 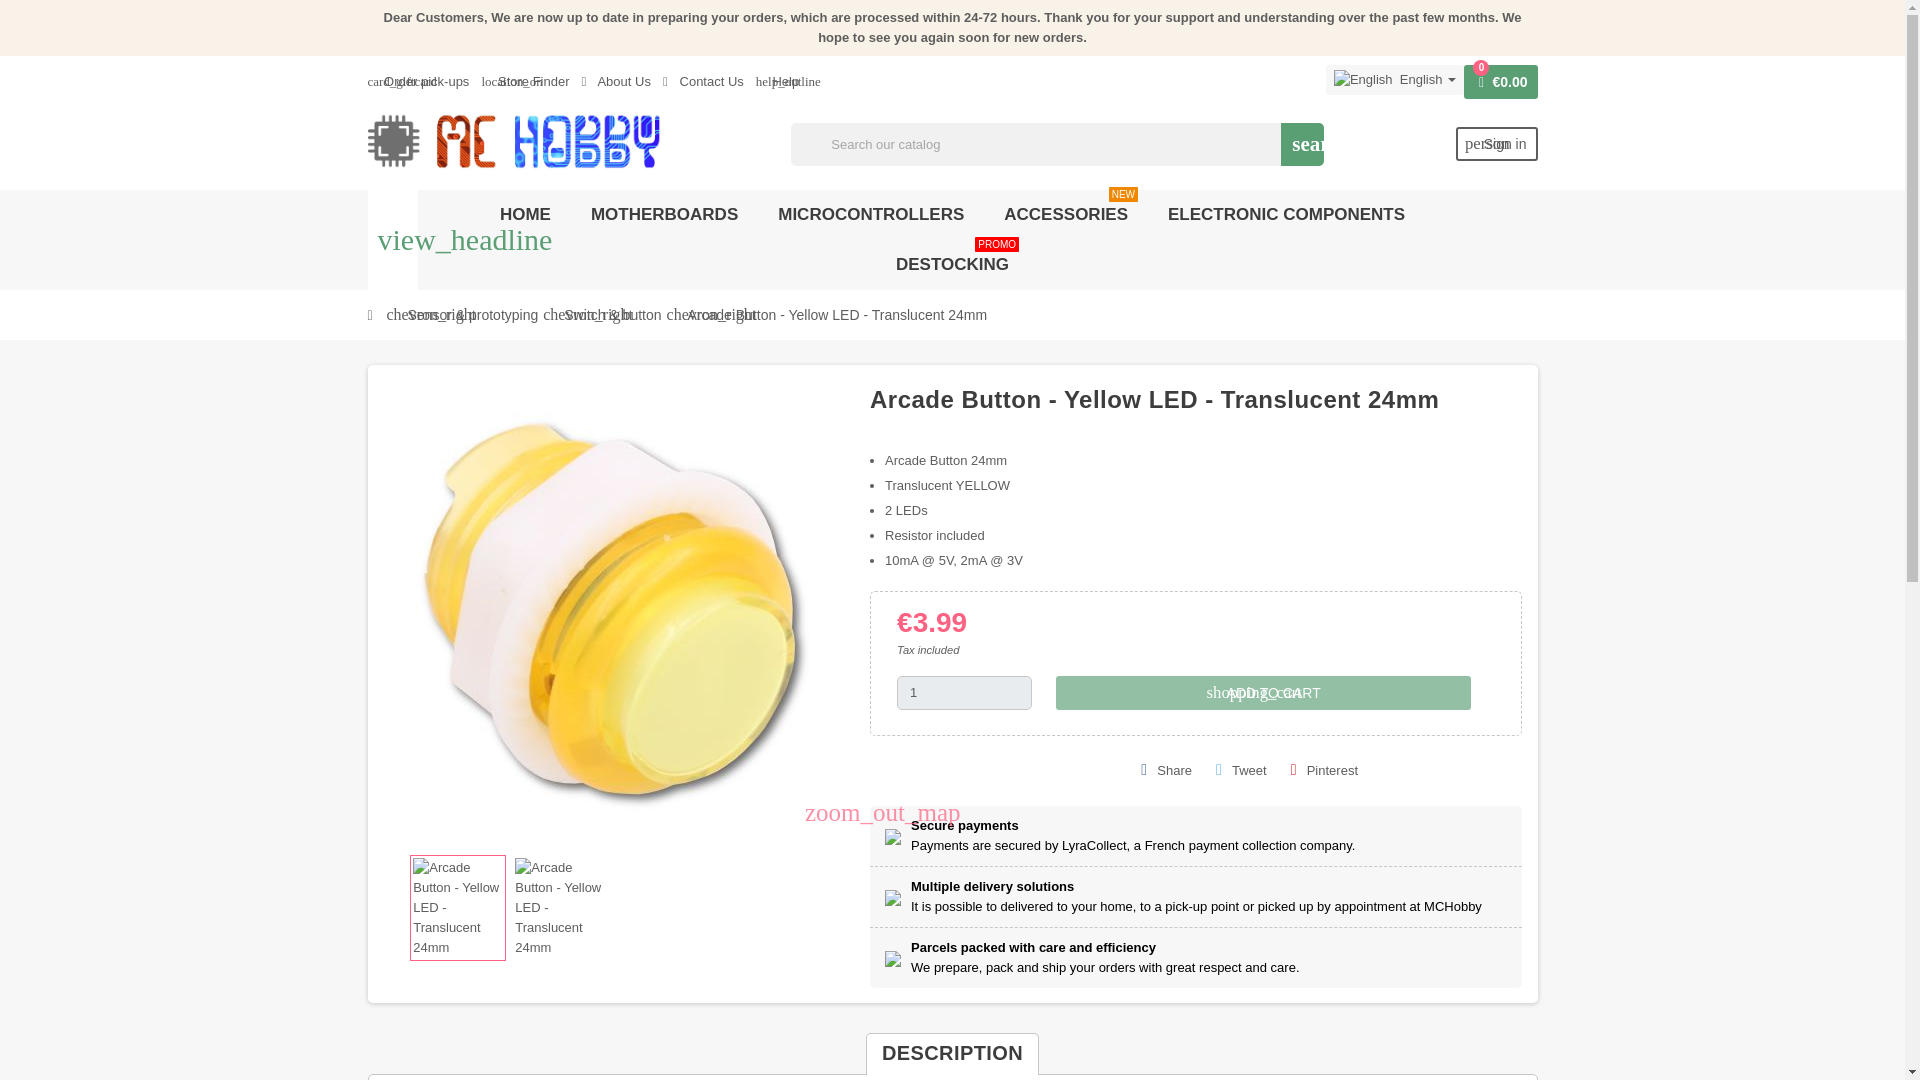 I want to click on Pinterest, so click(x=1302, y=144).